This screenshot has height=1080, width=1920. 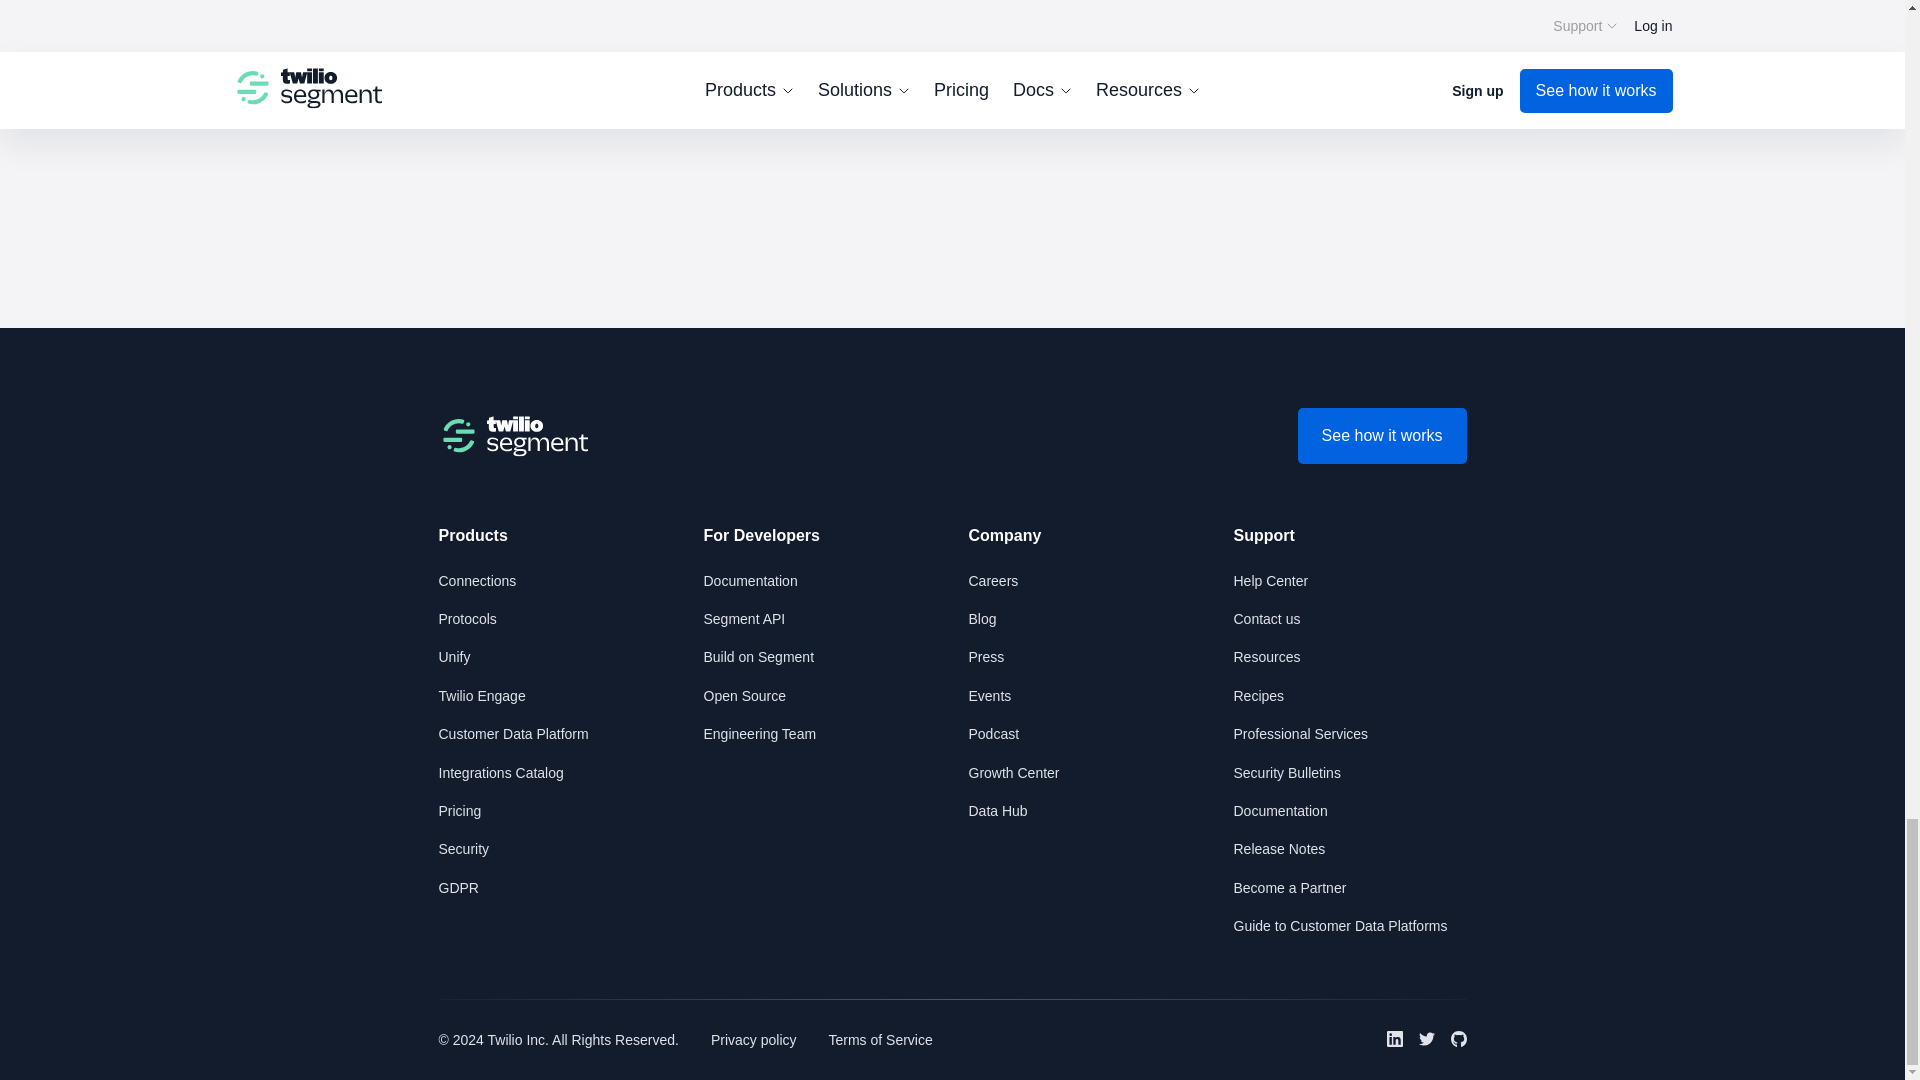 What do you see at coordinates (760, 733) in the screenshot?
I see `Engineering Team` at bounding box center [760, 733].